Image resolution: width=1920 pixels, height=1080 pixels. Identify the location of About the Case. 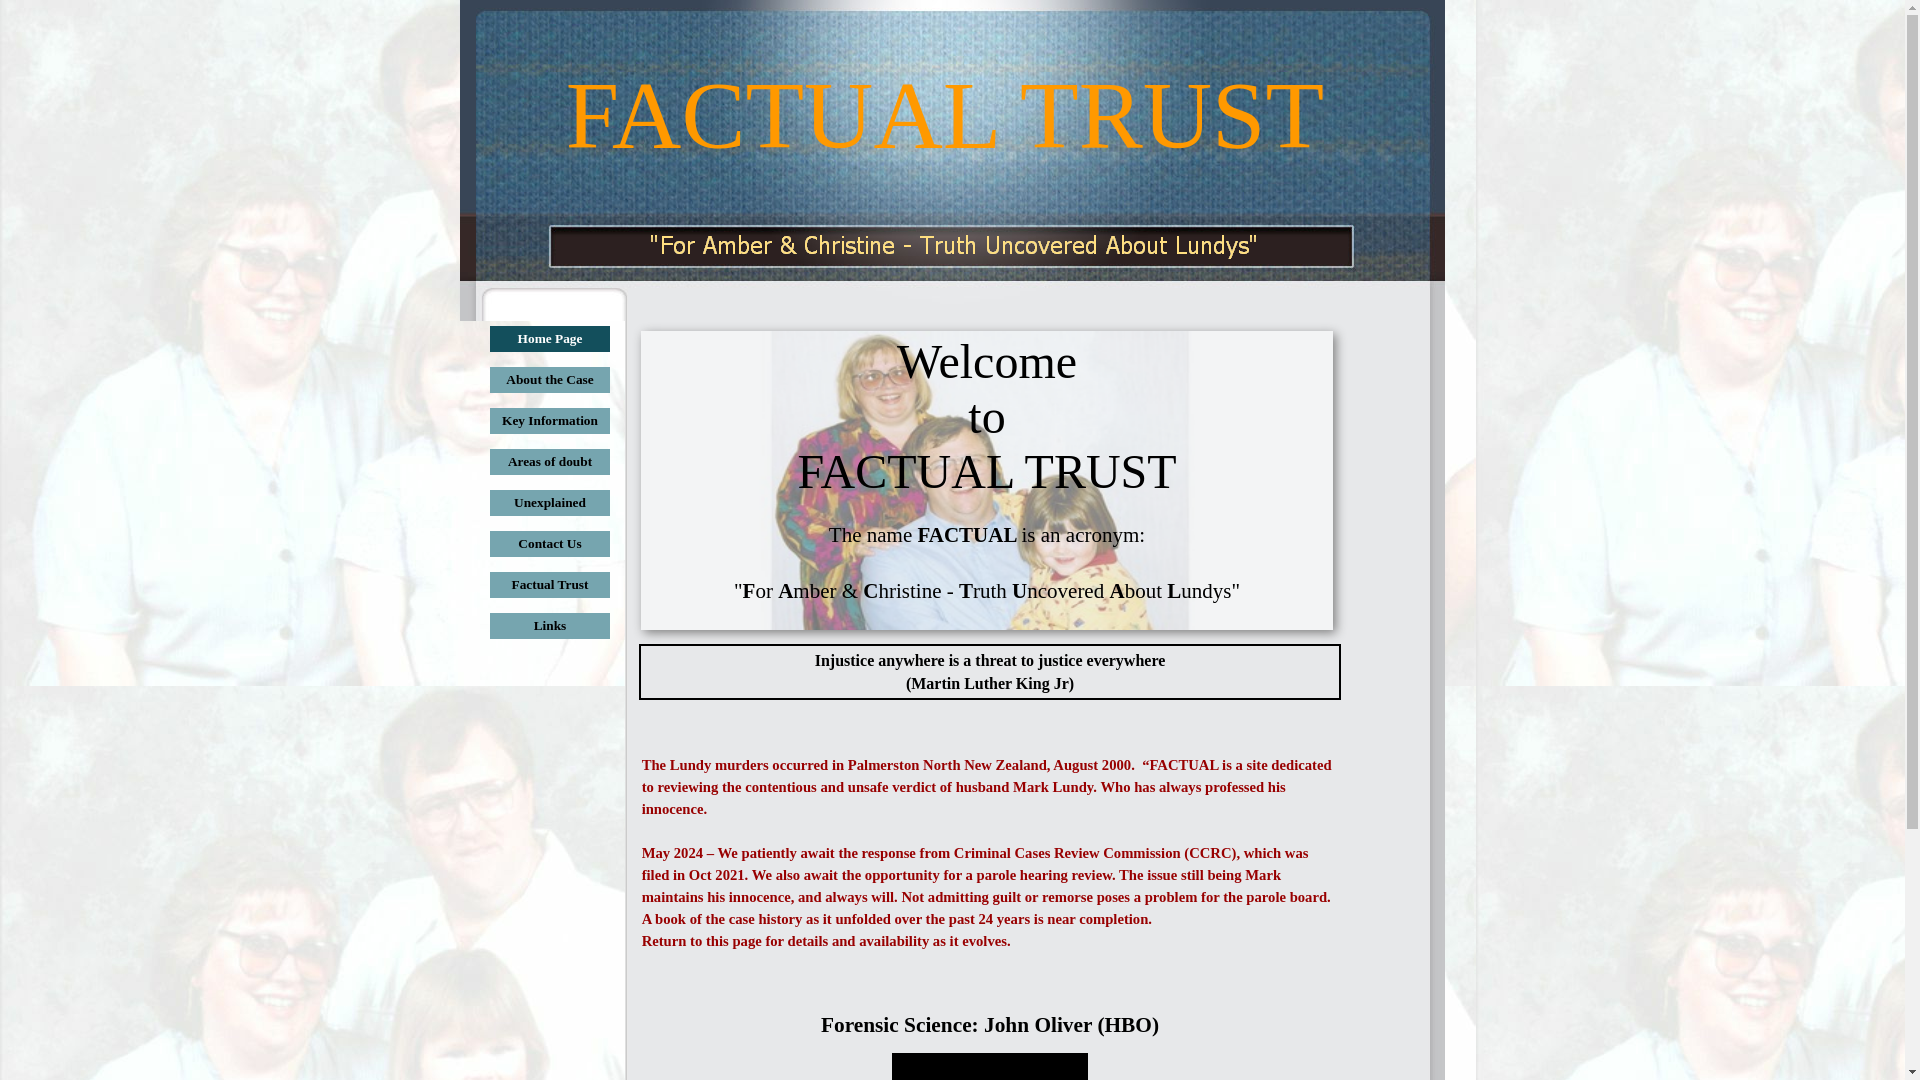
(550, 380).